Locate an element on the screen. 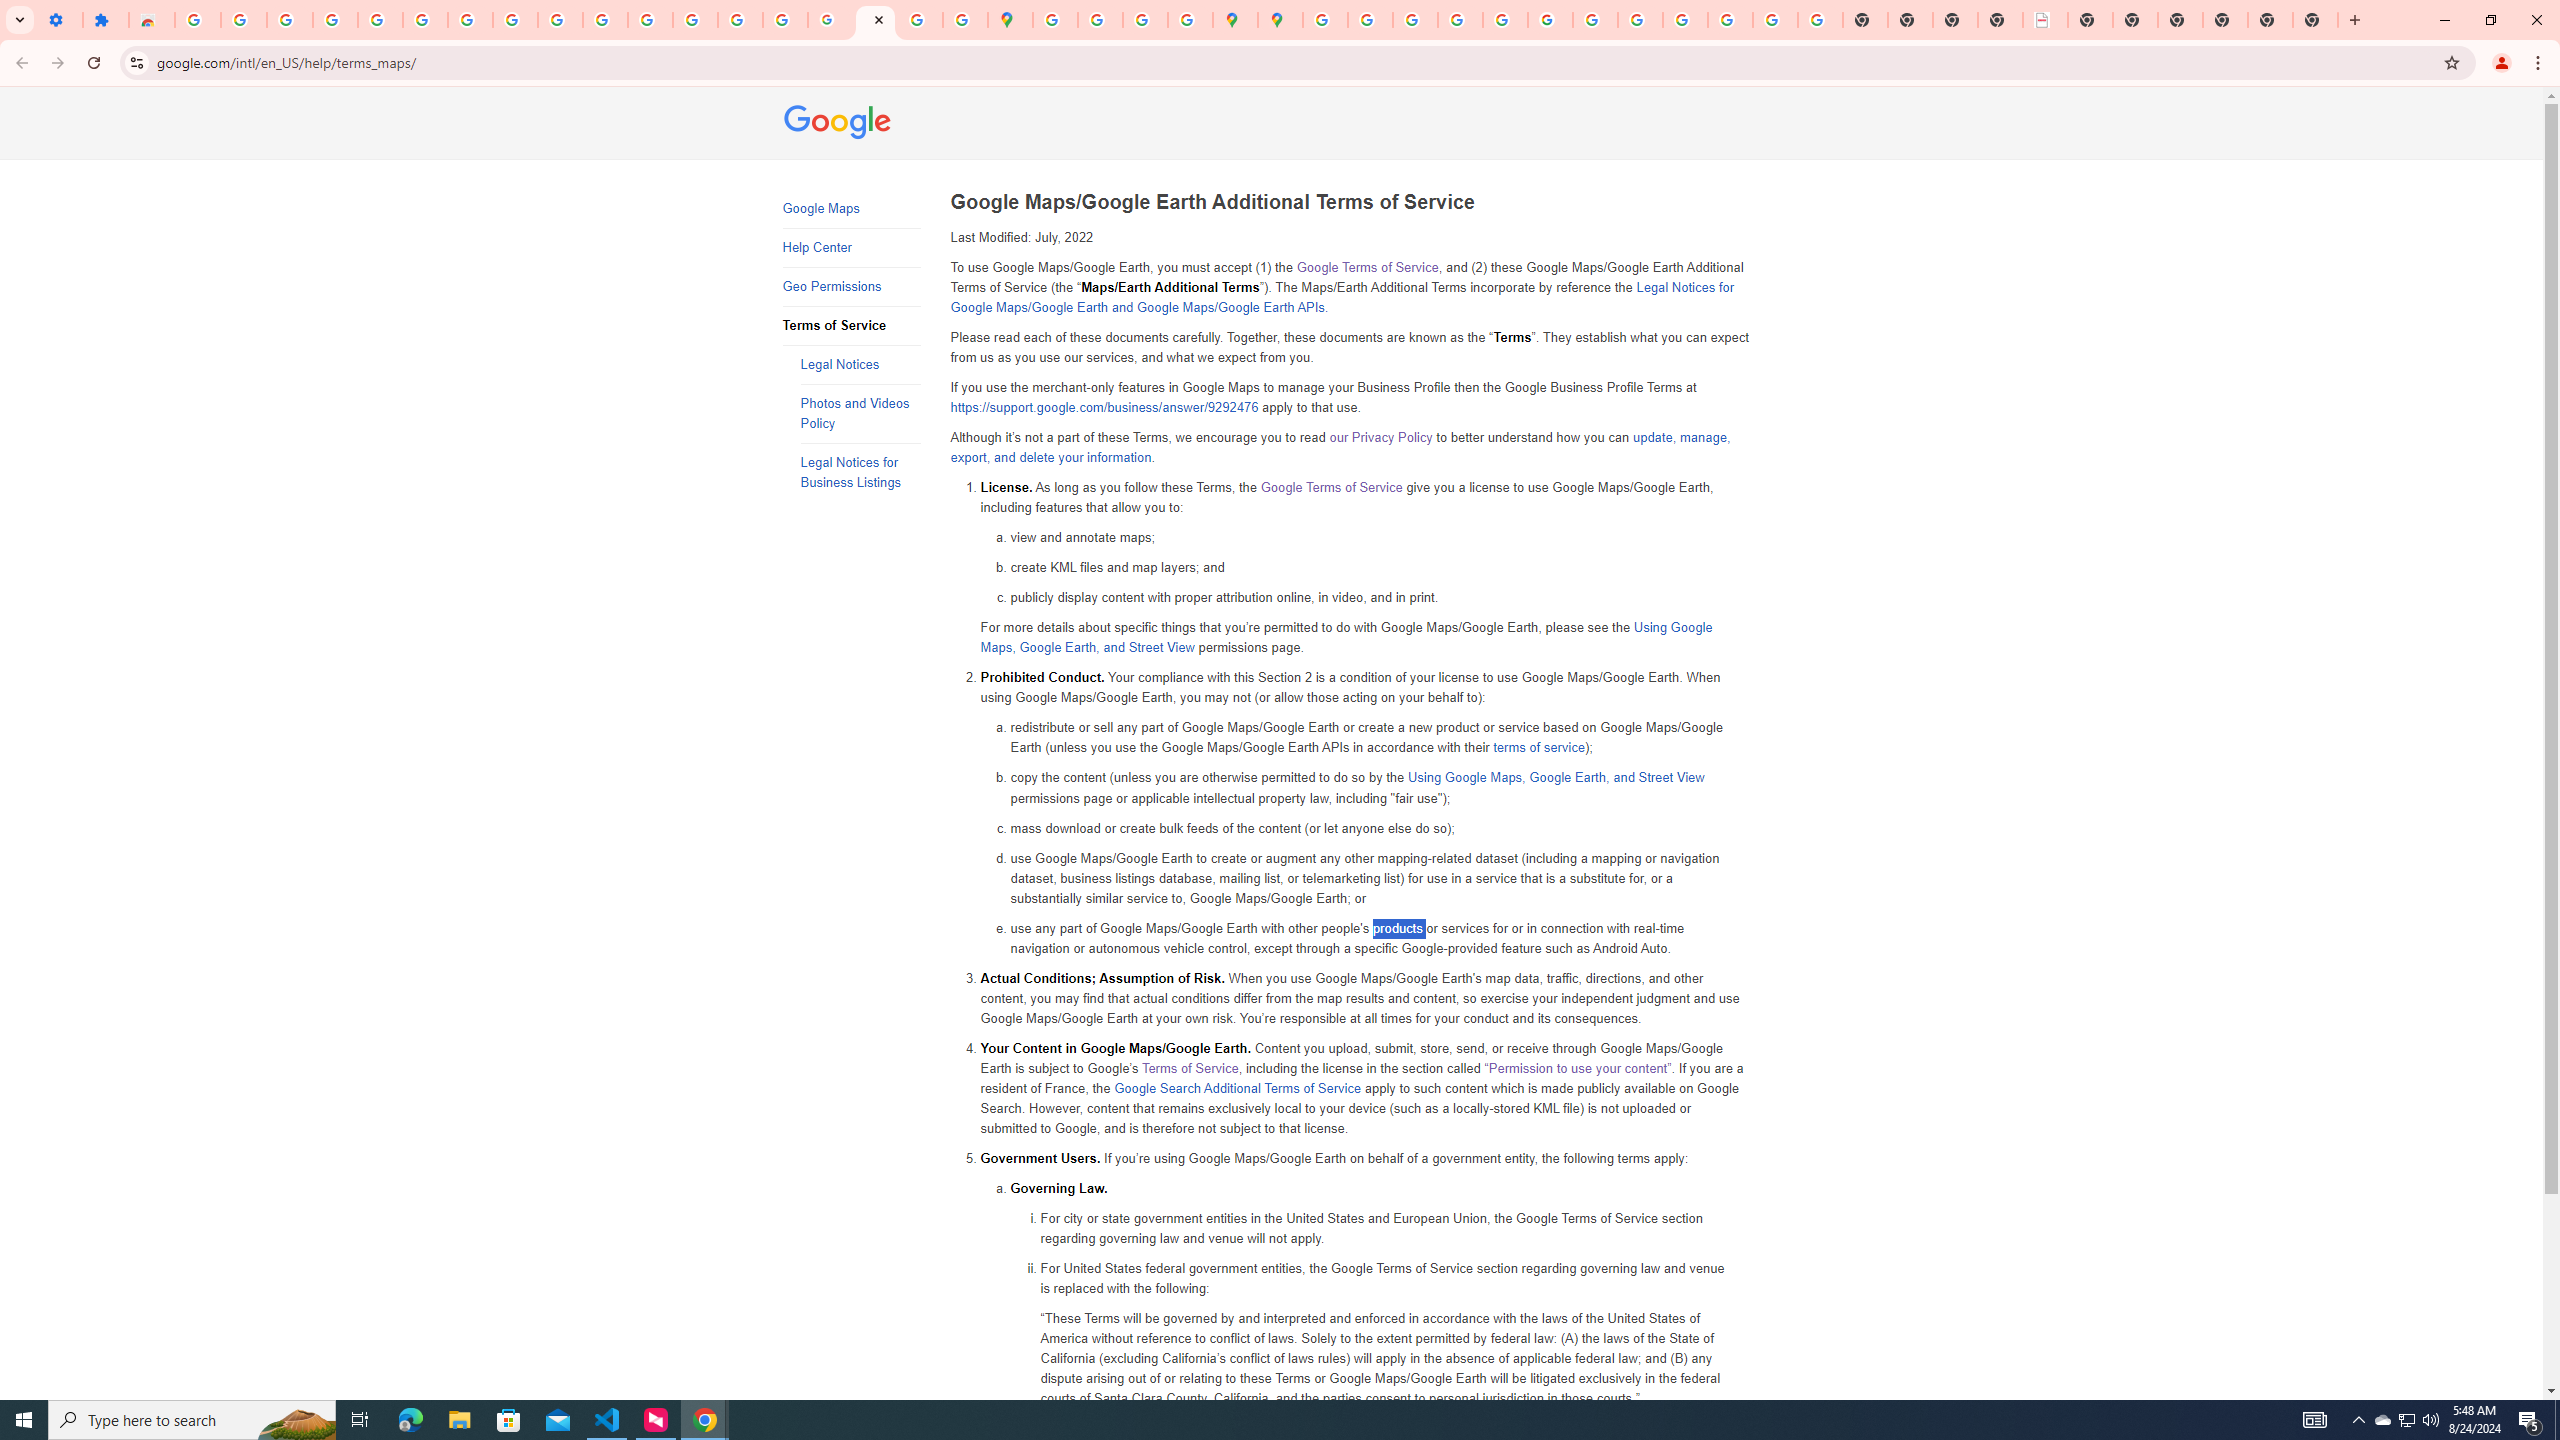 The image size is (2560, 1440). Safety in Our Products - Google Safety Center is located at coordinates (1190, 20).